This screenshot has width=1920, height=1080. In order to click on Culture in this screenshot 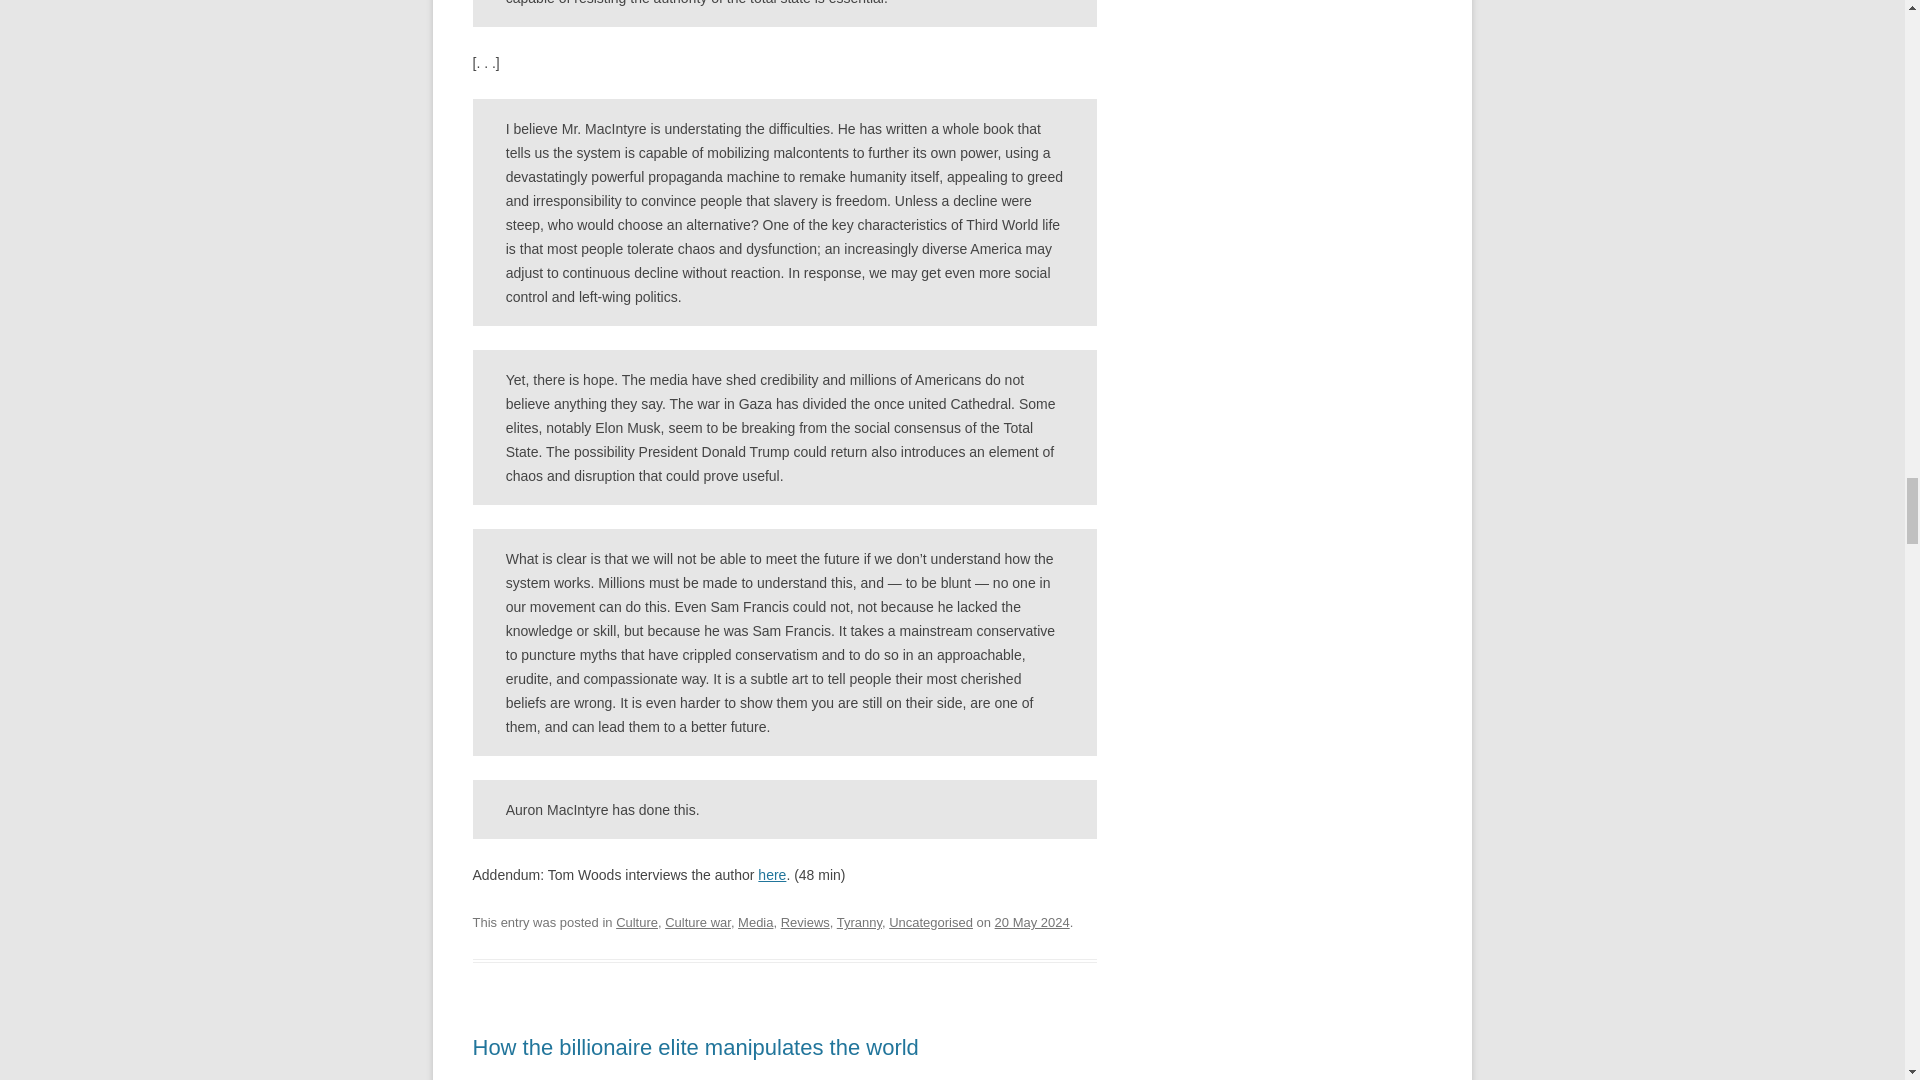, I will do `click(637, 922)`.